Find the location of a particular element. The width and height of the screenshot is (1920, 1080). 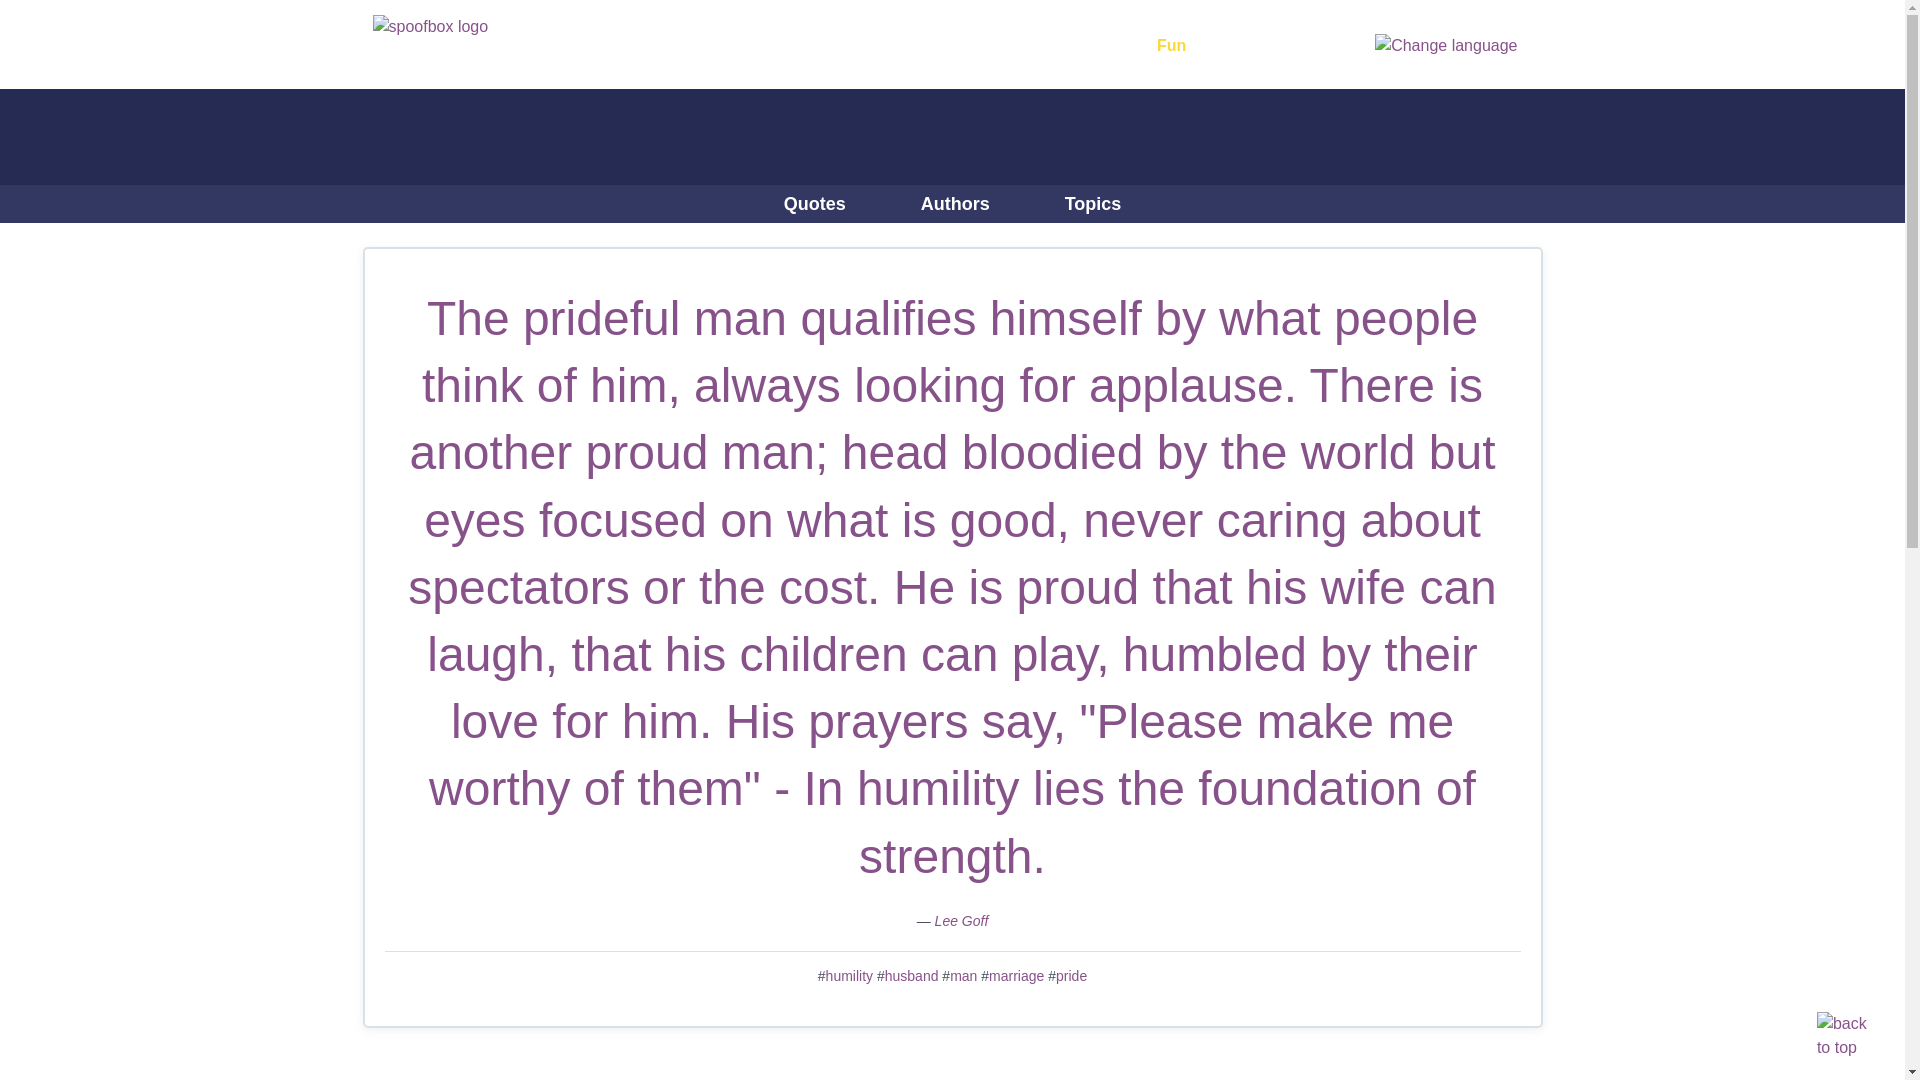

Login is located at coordinates (1308, 46).